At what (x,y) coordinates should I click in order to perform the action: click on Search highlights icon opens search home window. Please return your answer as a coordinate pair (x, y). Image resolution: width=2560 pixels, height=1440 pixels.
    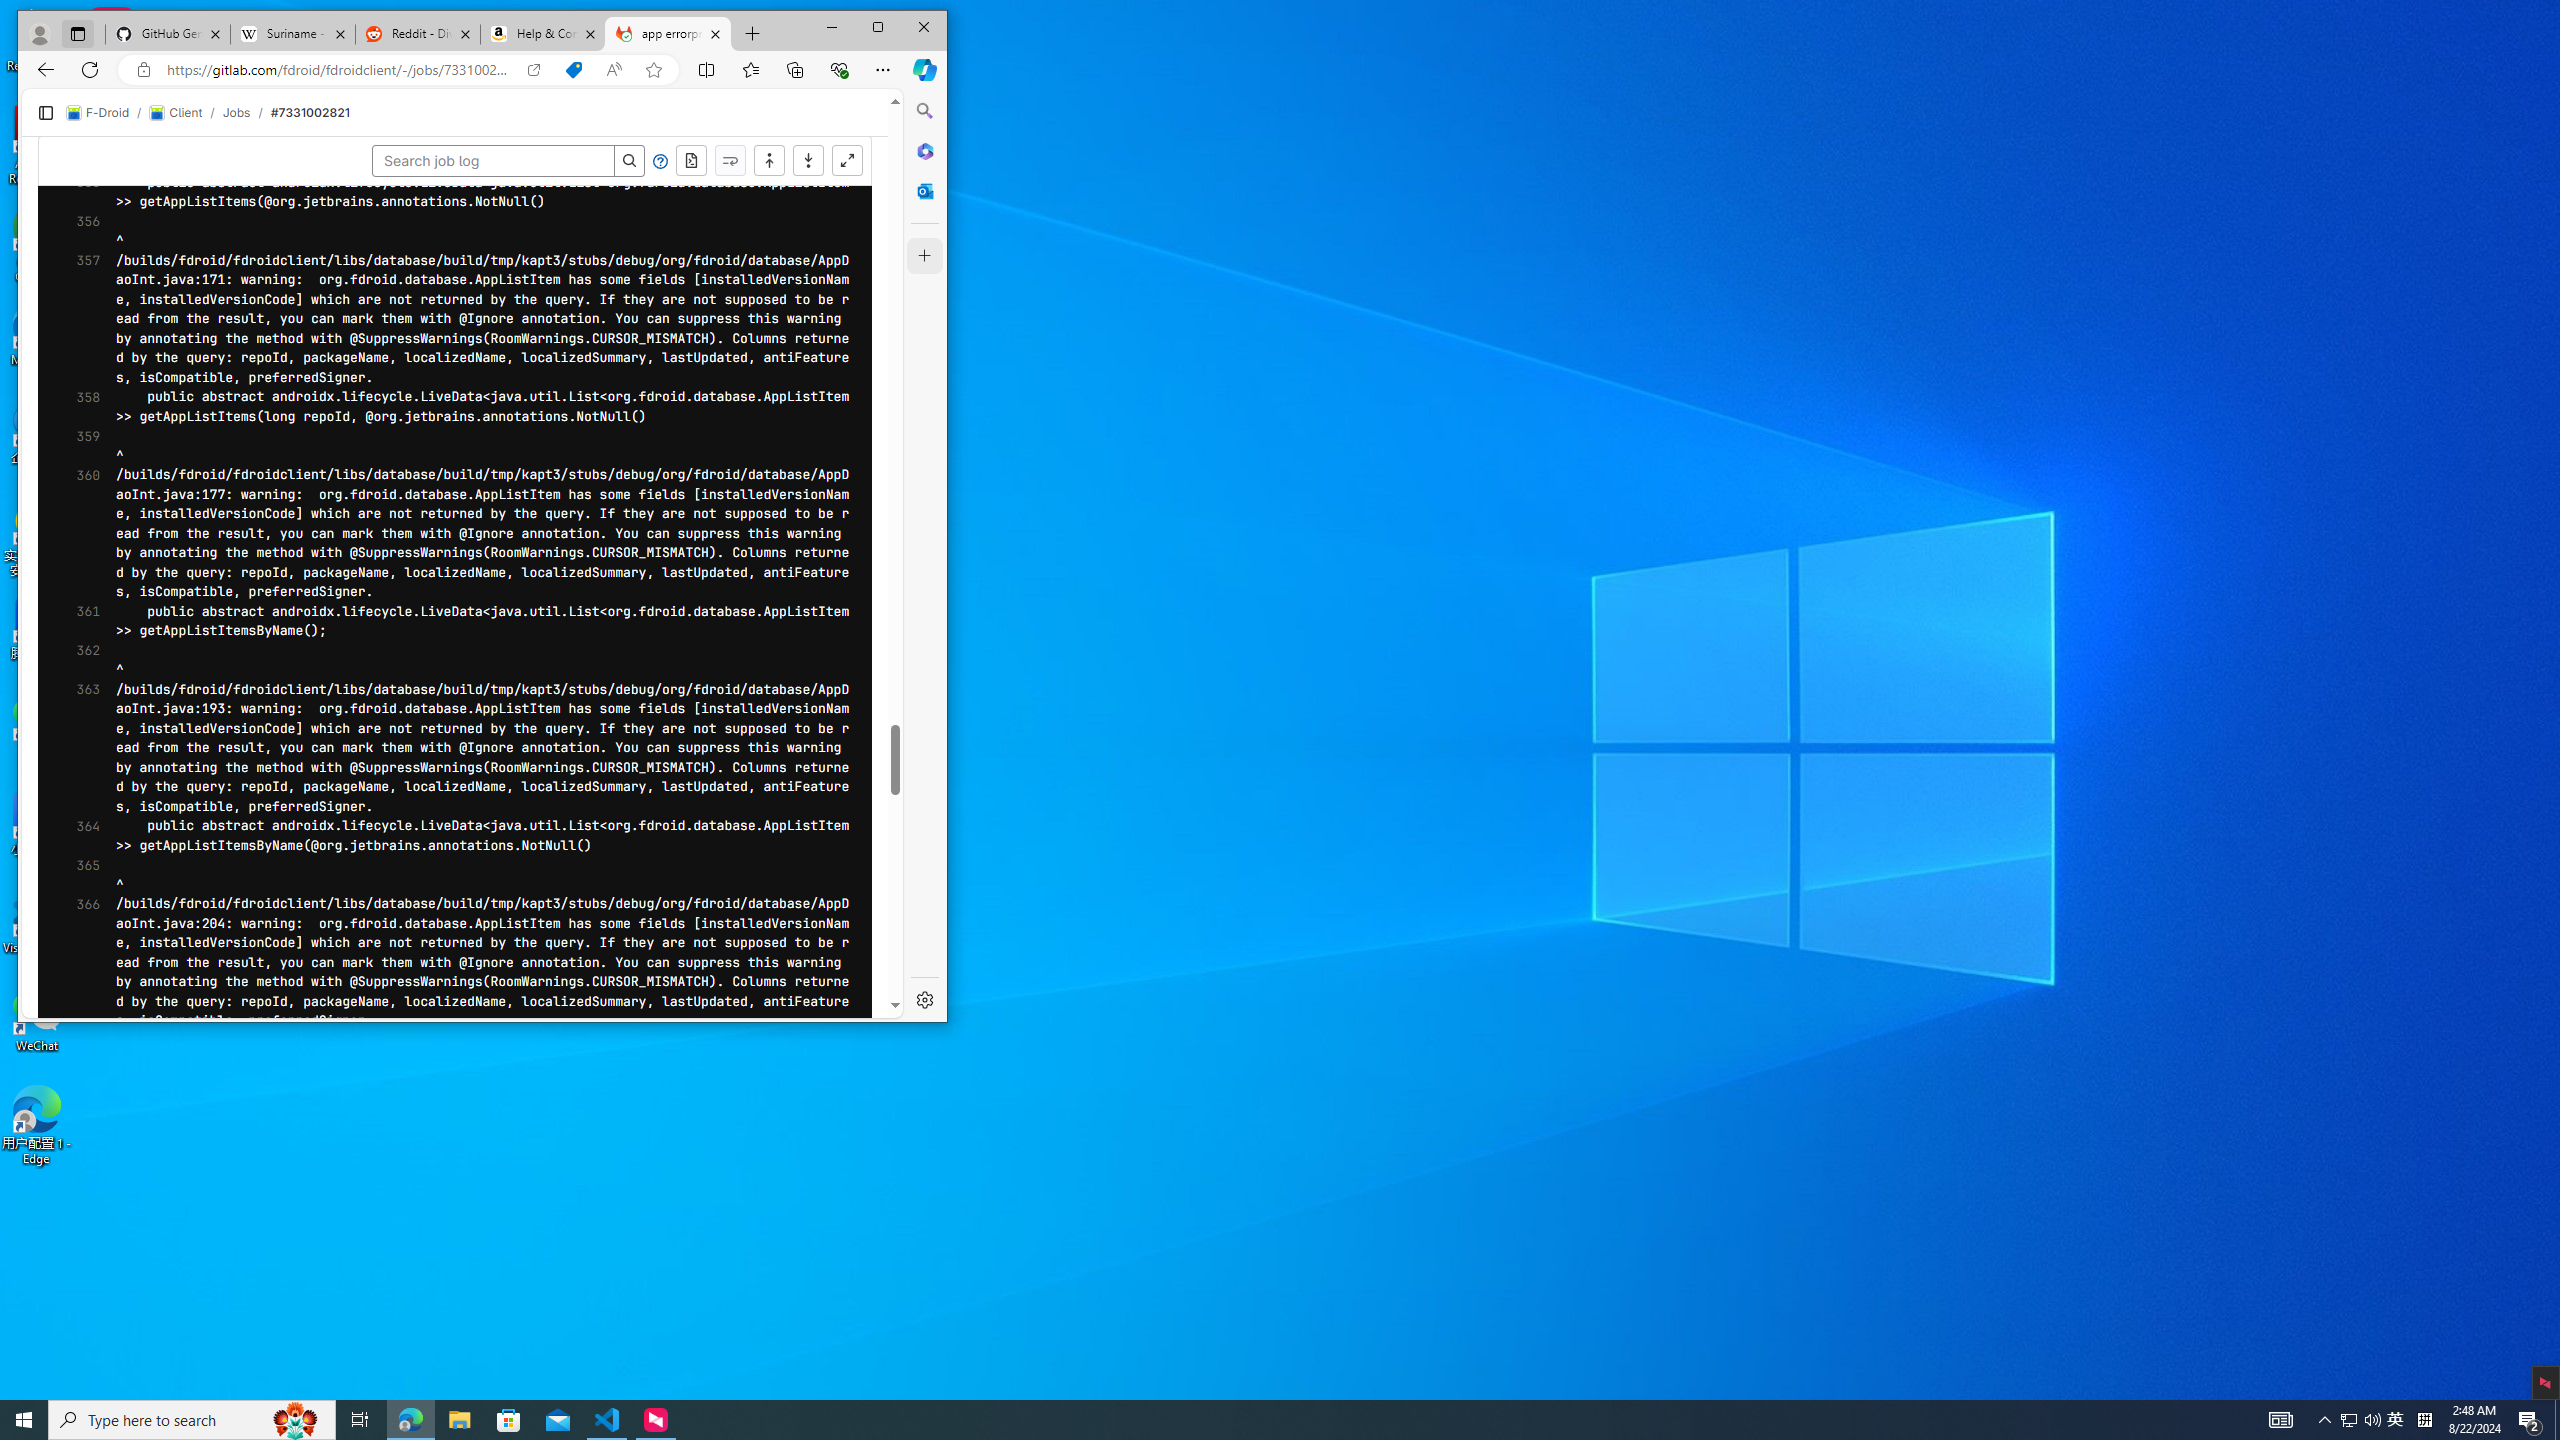
    Looking at the image, I should click on (296, 1420).